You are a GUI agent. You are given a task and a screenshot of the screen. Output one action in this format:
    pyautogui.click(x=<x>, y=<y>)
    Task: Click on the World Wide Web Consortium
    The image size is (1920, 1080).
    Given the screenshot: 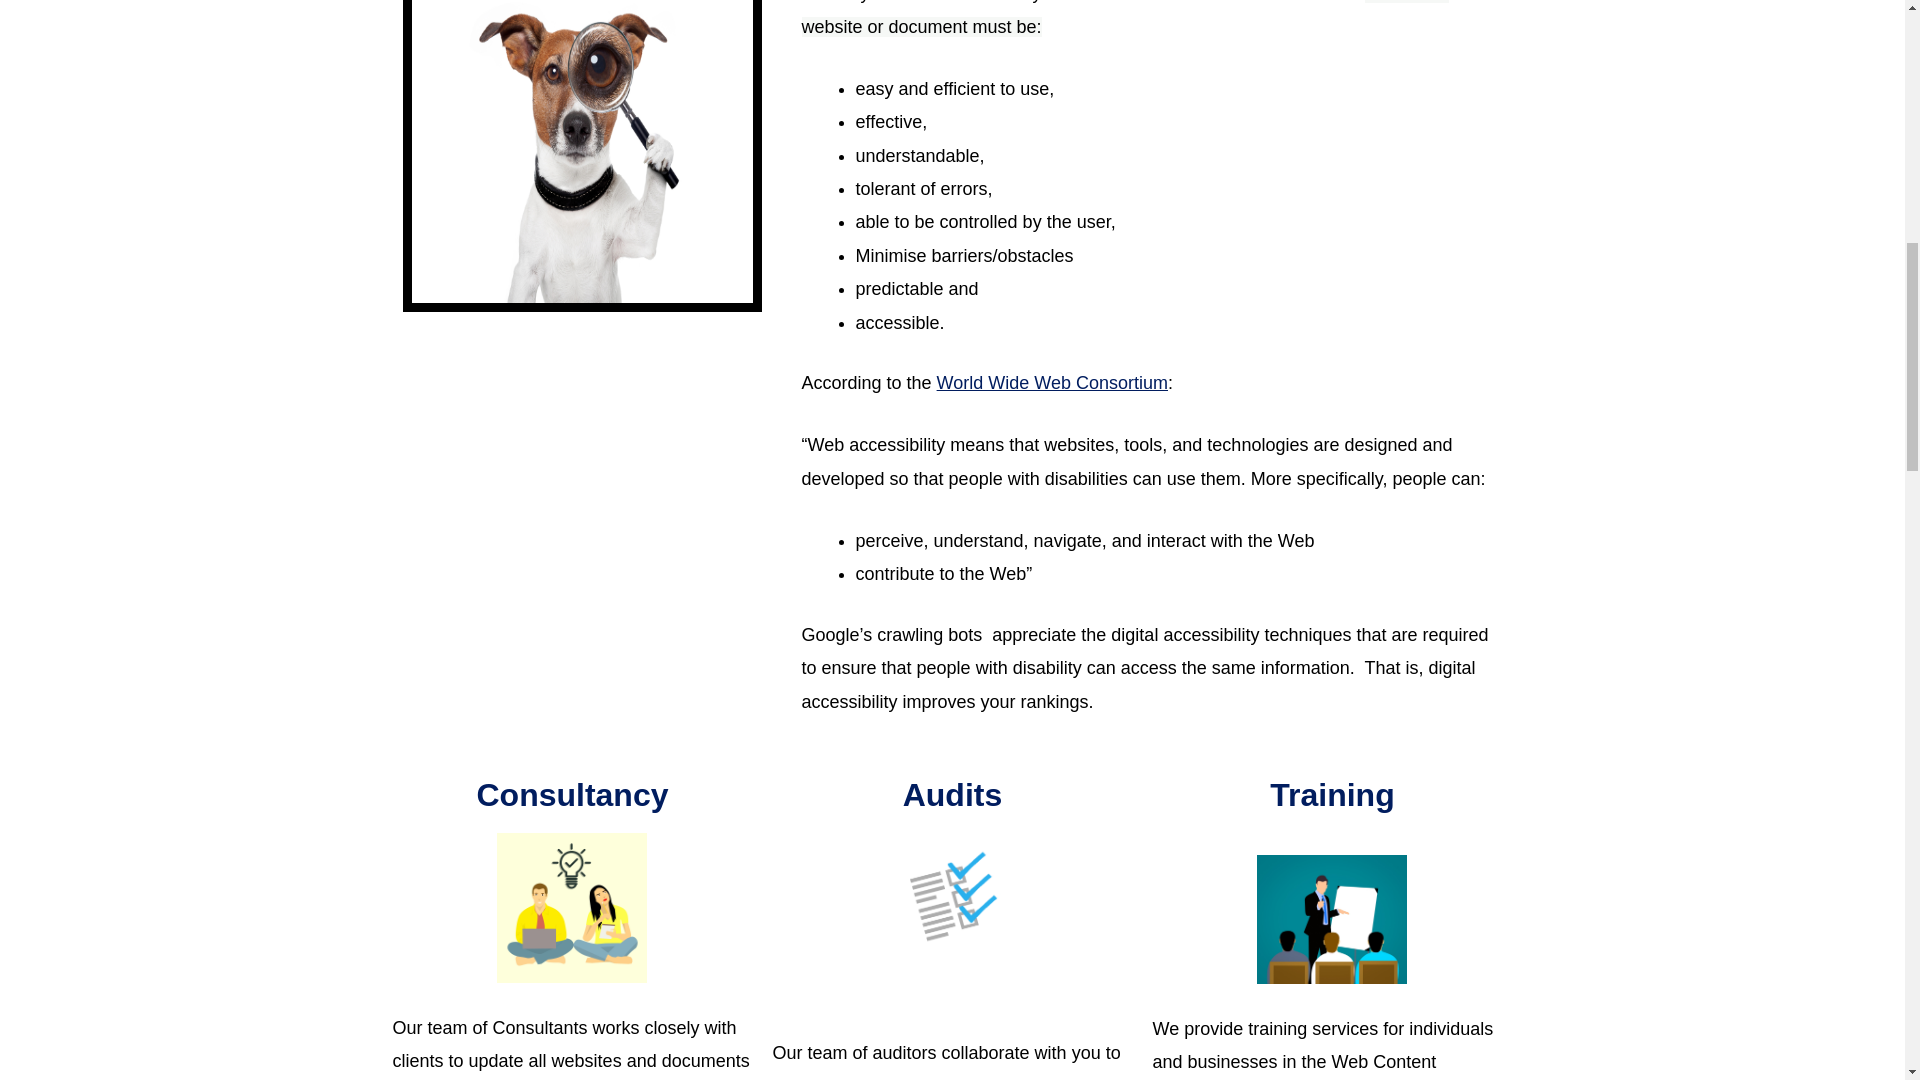 What is the action you would take?
    pyautogui.click(x=1052, y=382)
    